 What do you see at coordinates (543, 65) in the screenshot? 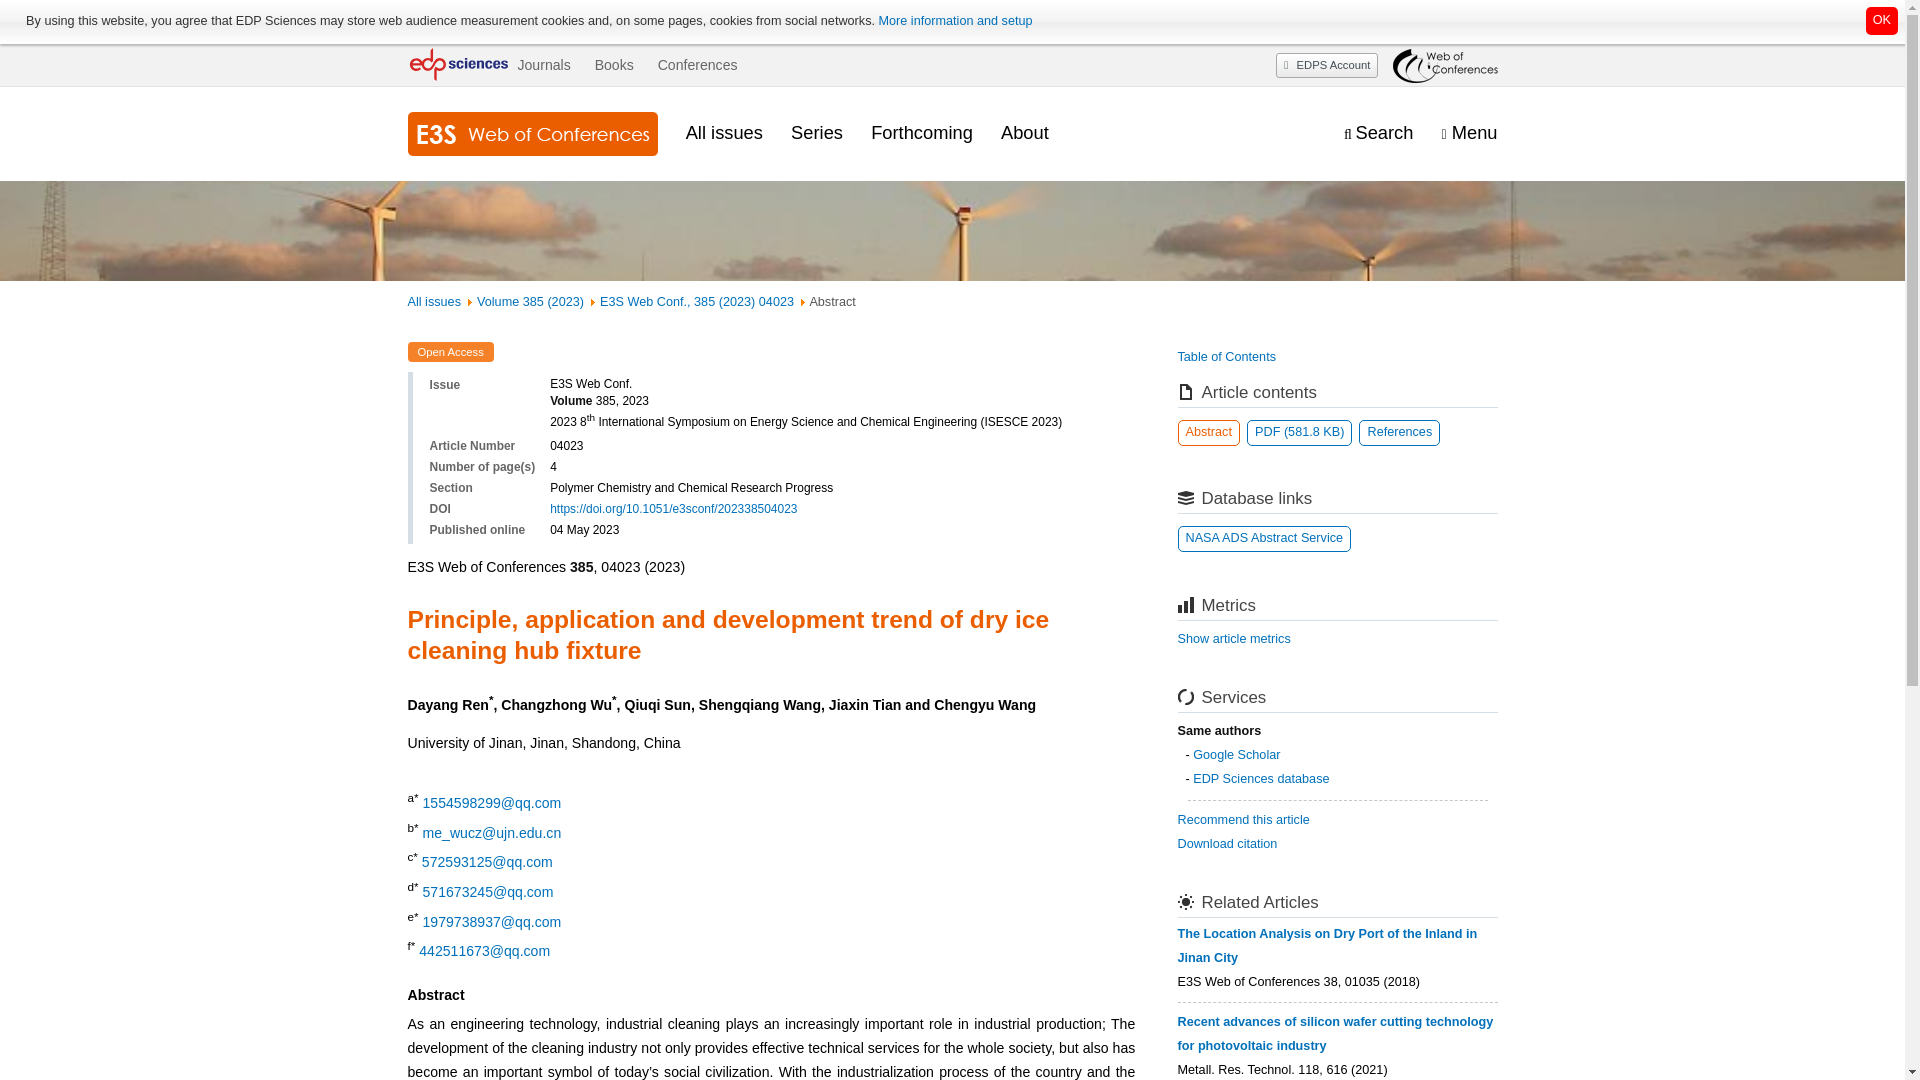
I see `Journals` at bounding box center [543, 65].